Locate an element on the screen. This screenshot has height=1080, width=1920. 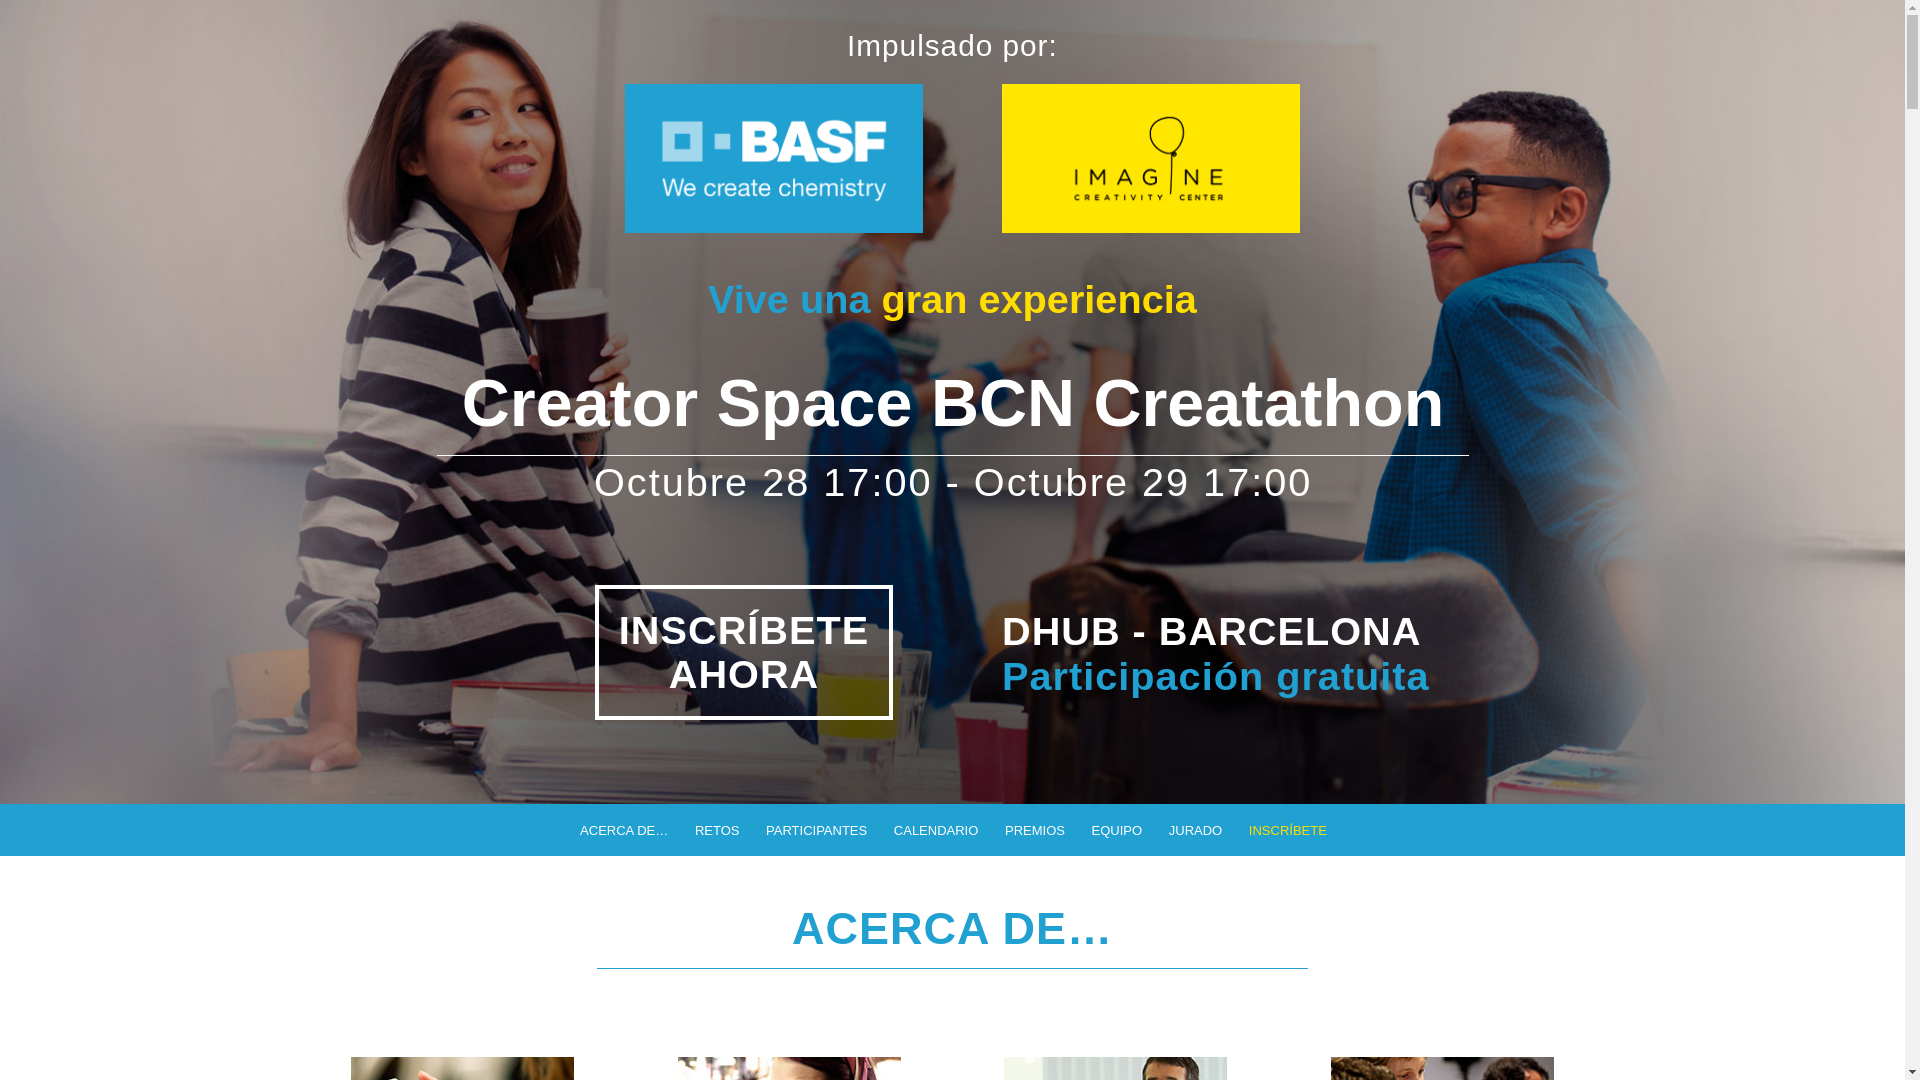
RETOS is located at coordinates (716, 830).